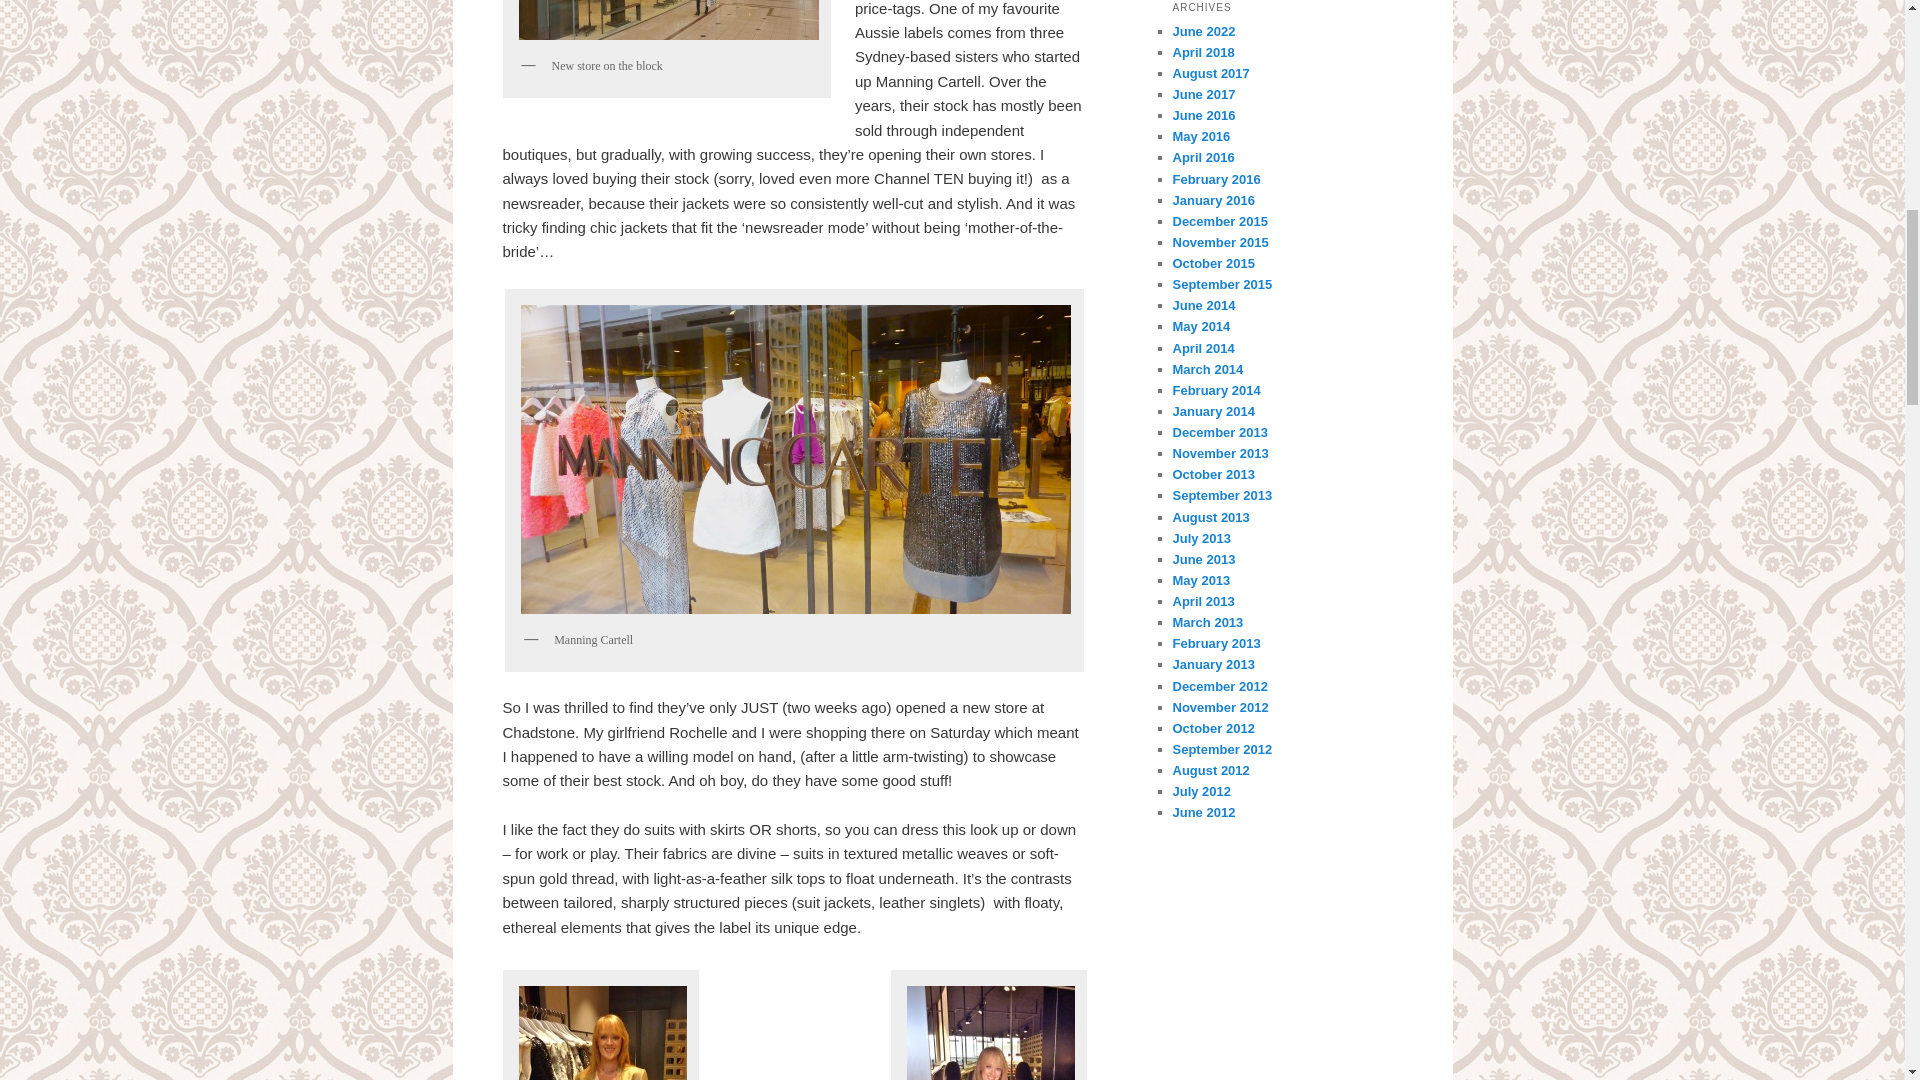  What do you see at coordinates (668, 24) in the screenshot?
I see `Manning exterior` at bounding box center [668, 24].